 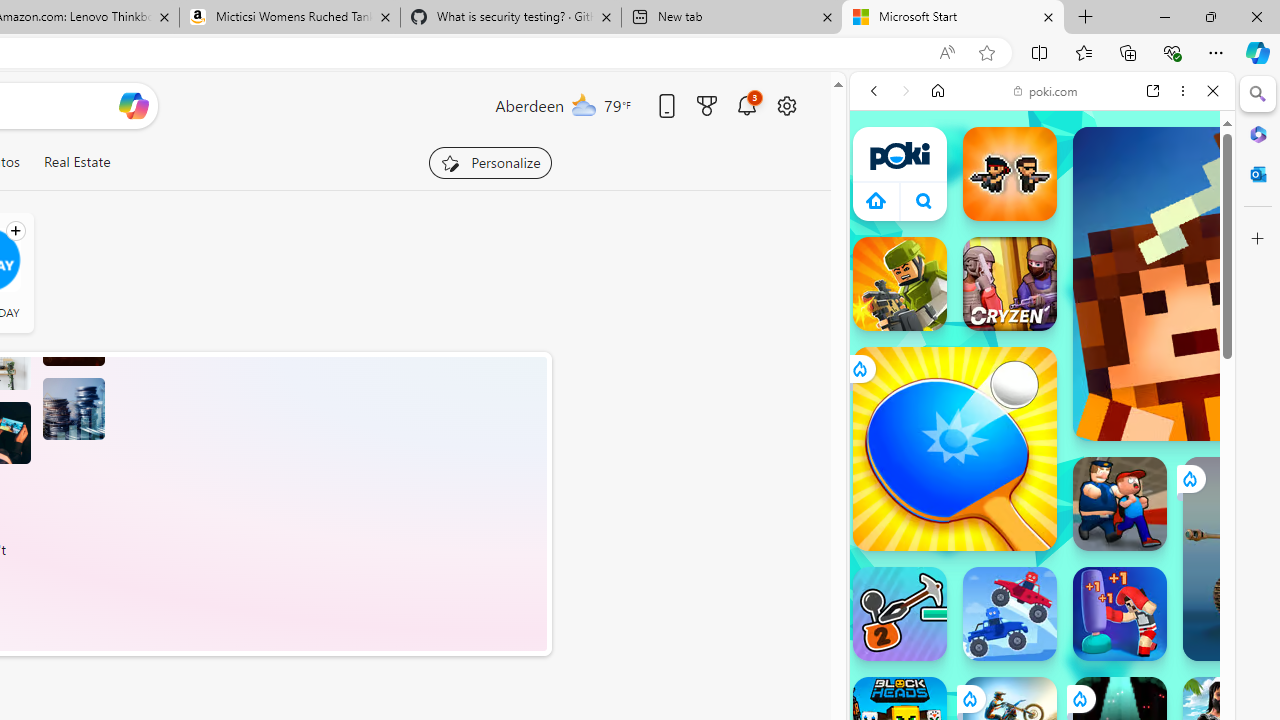 I want to click on Punch Legend Simulator Punch Legend Simulator, so click(x=1120, y=614).